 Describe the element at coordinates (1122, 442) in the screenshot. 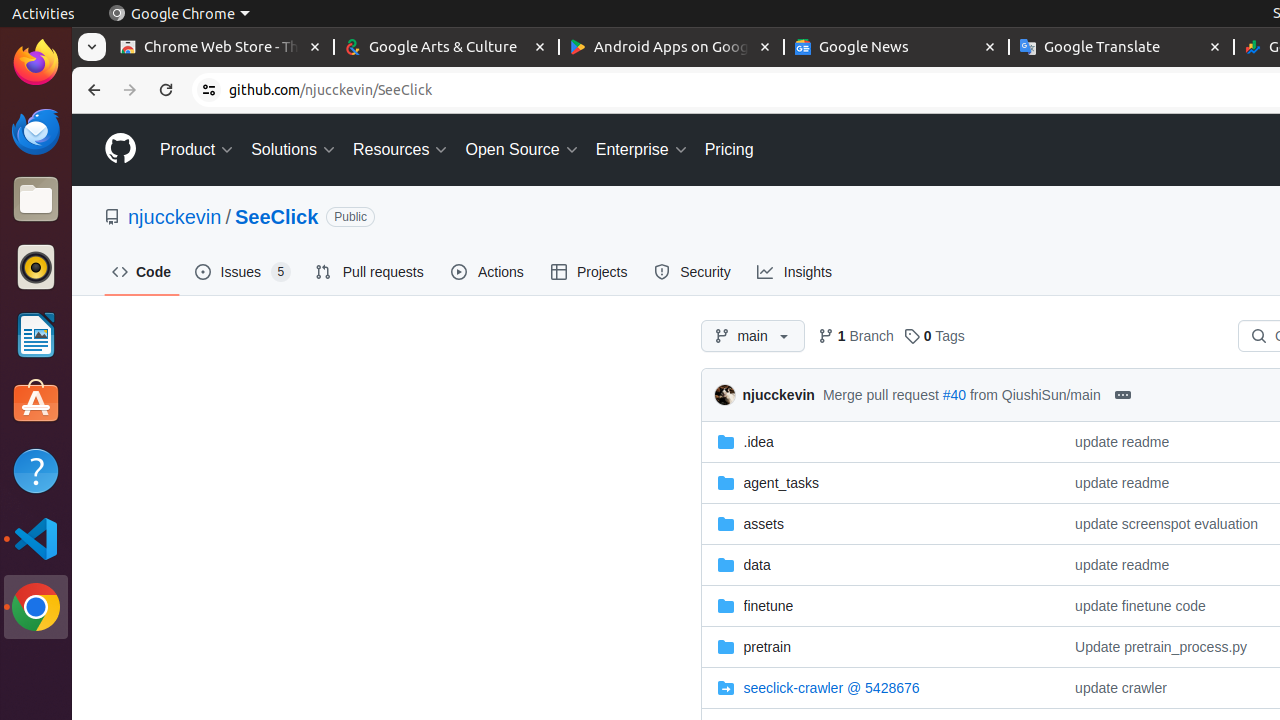

I see `update readme` at that location.